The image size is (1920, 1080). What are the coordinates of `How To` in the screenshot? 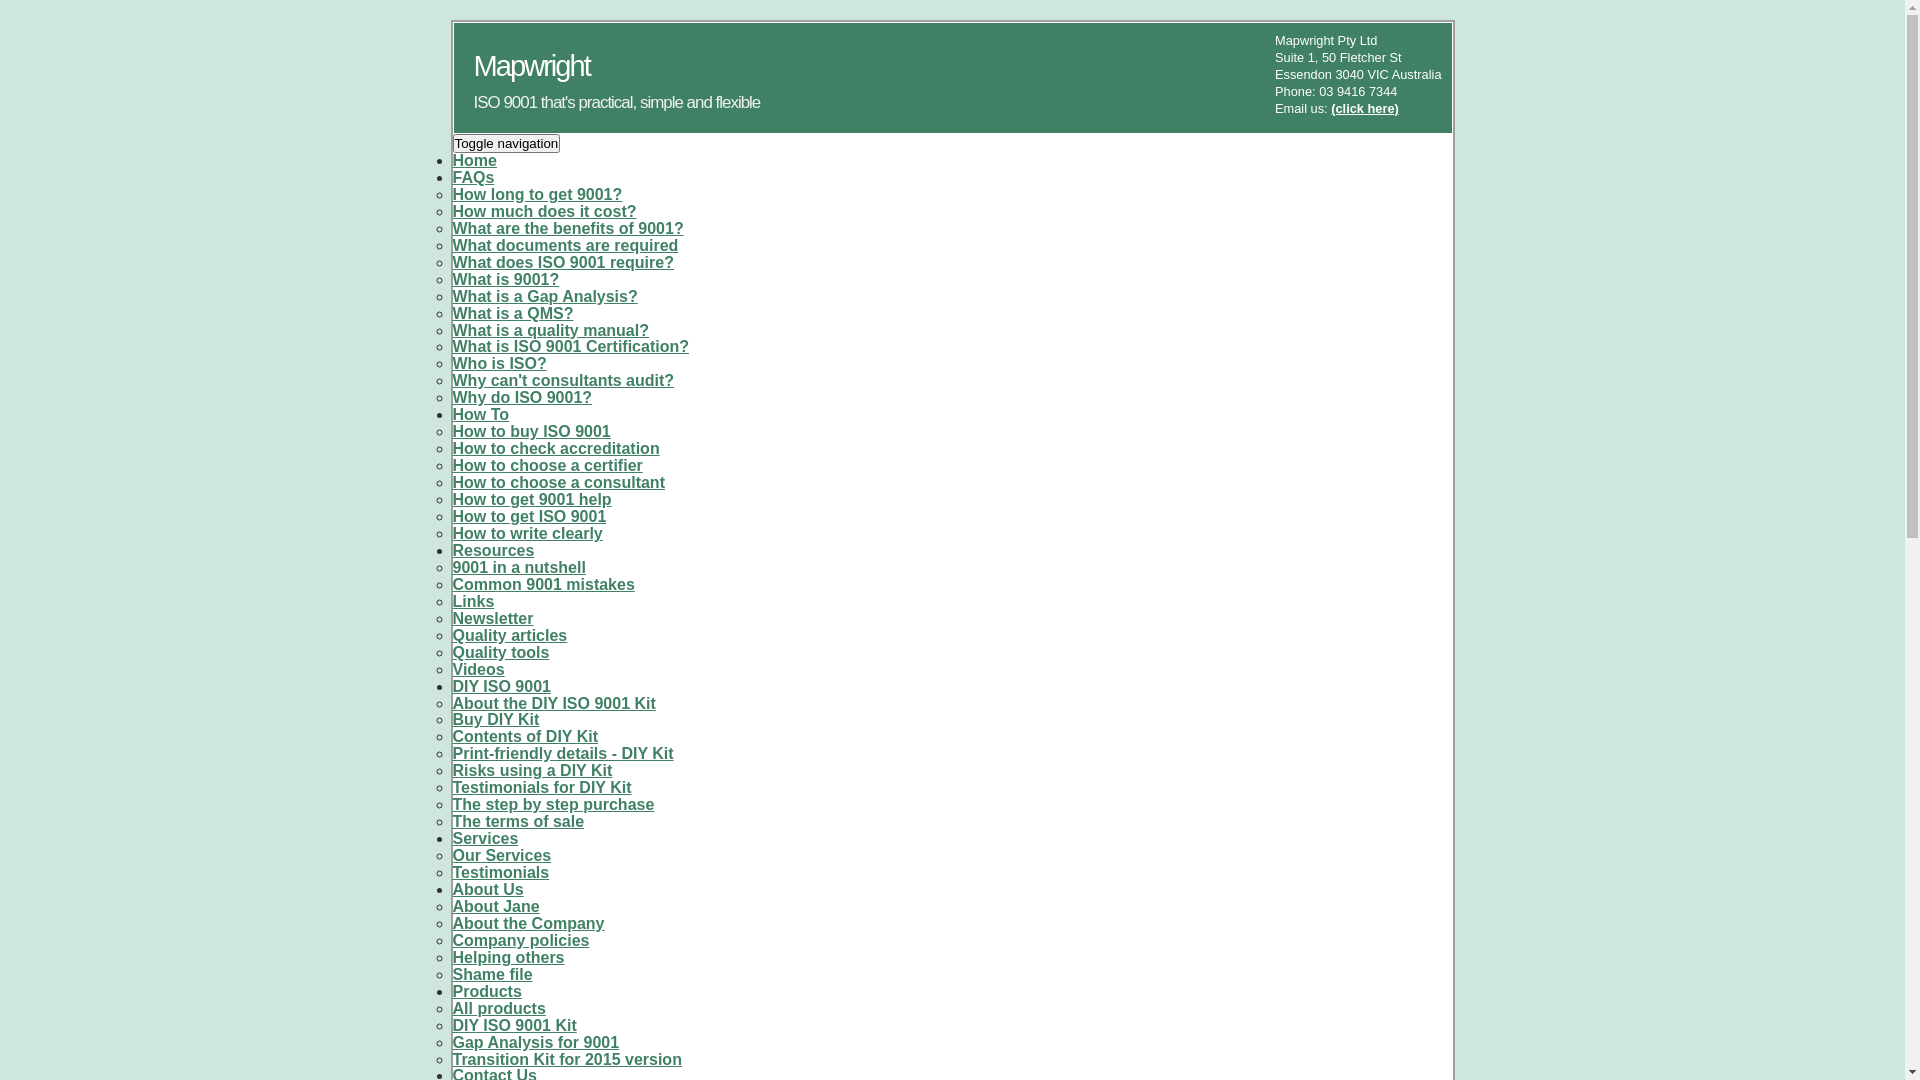 It's located at (480, 414).